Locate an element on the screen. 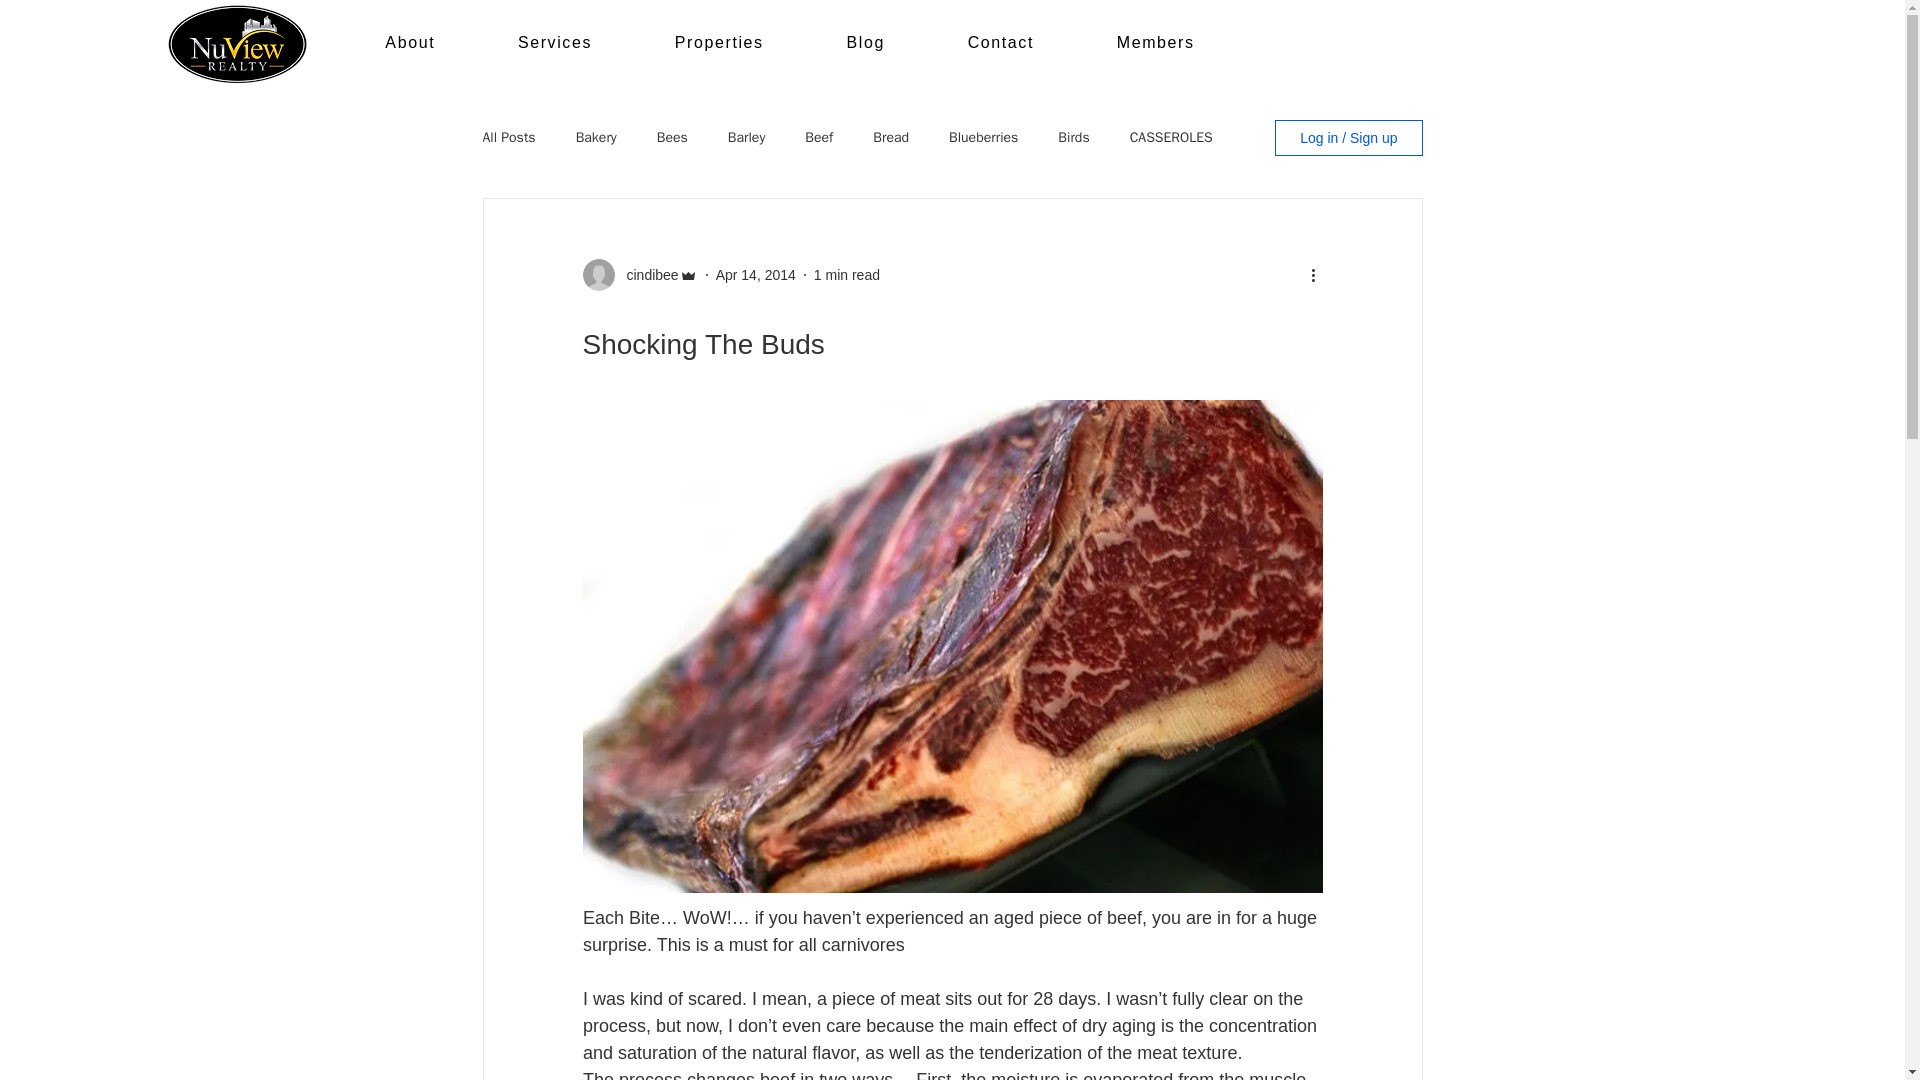 This screenshot has width=1920, height=1080. About is located at coordinates (410, 44).